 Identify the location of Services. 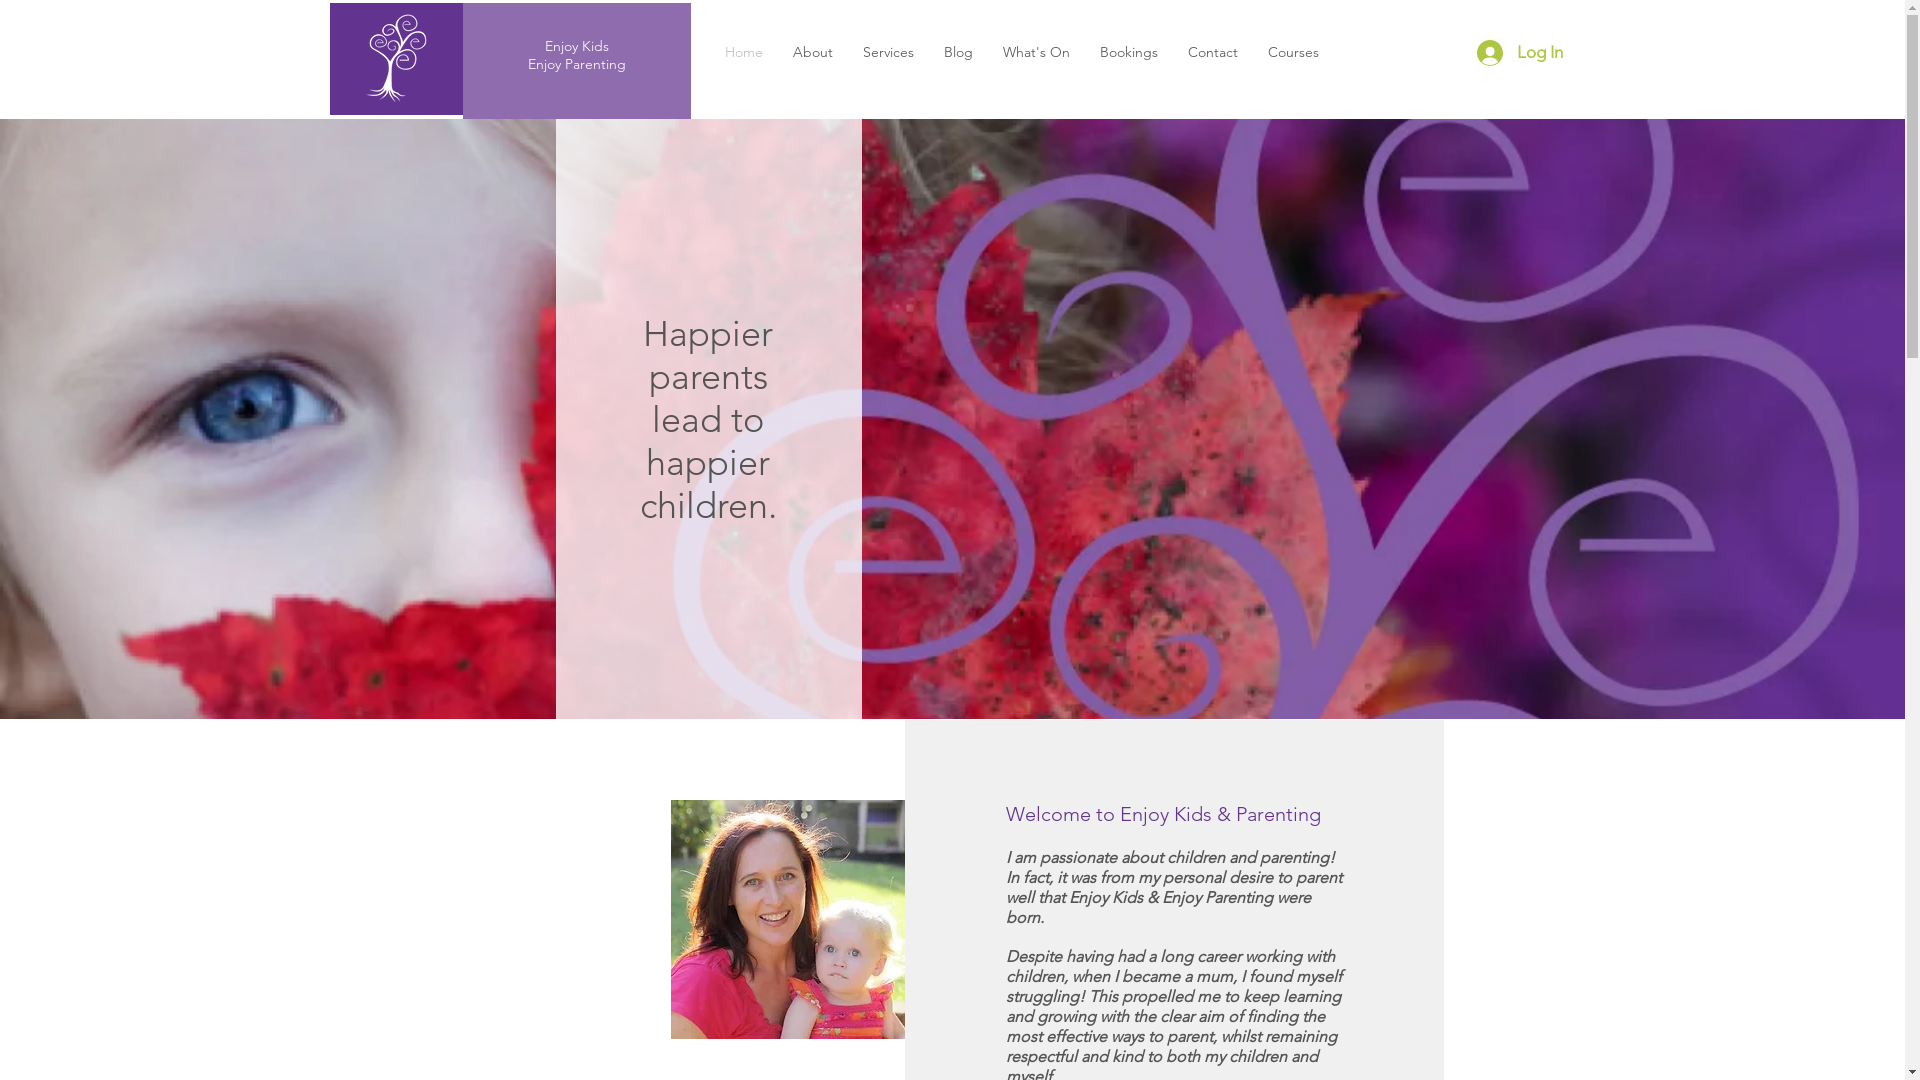
(888, 52).